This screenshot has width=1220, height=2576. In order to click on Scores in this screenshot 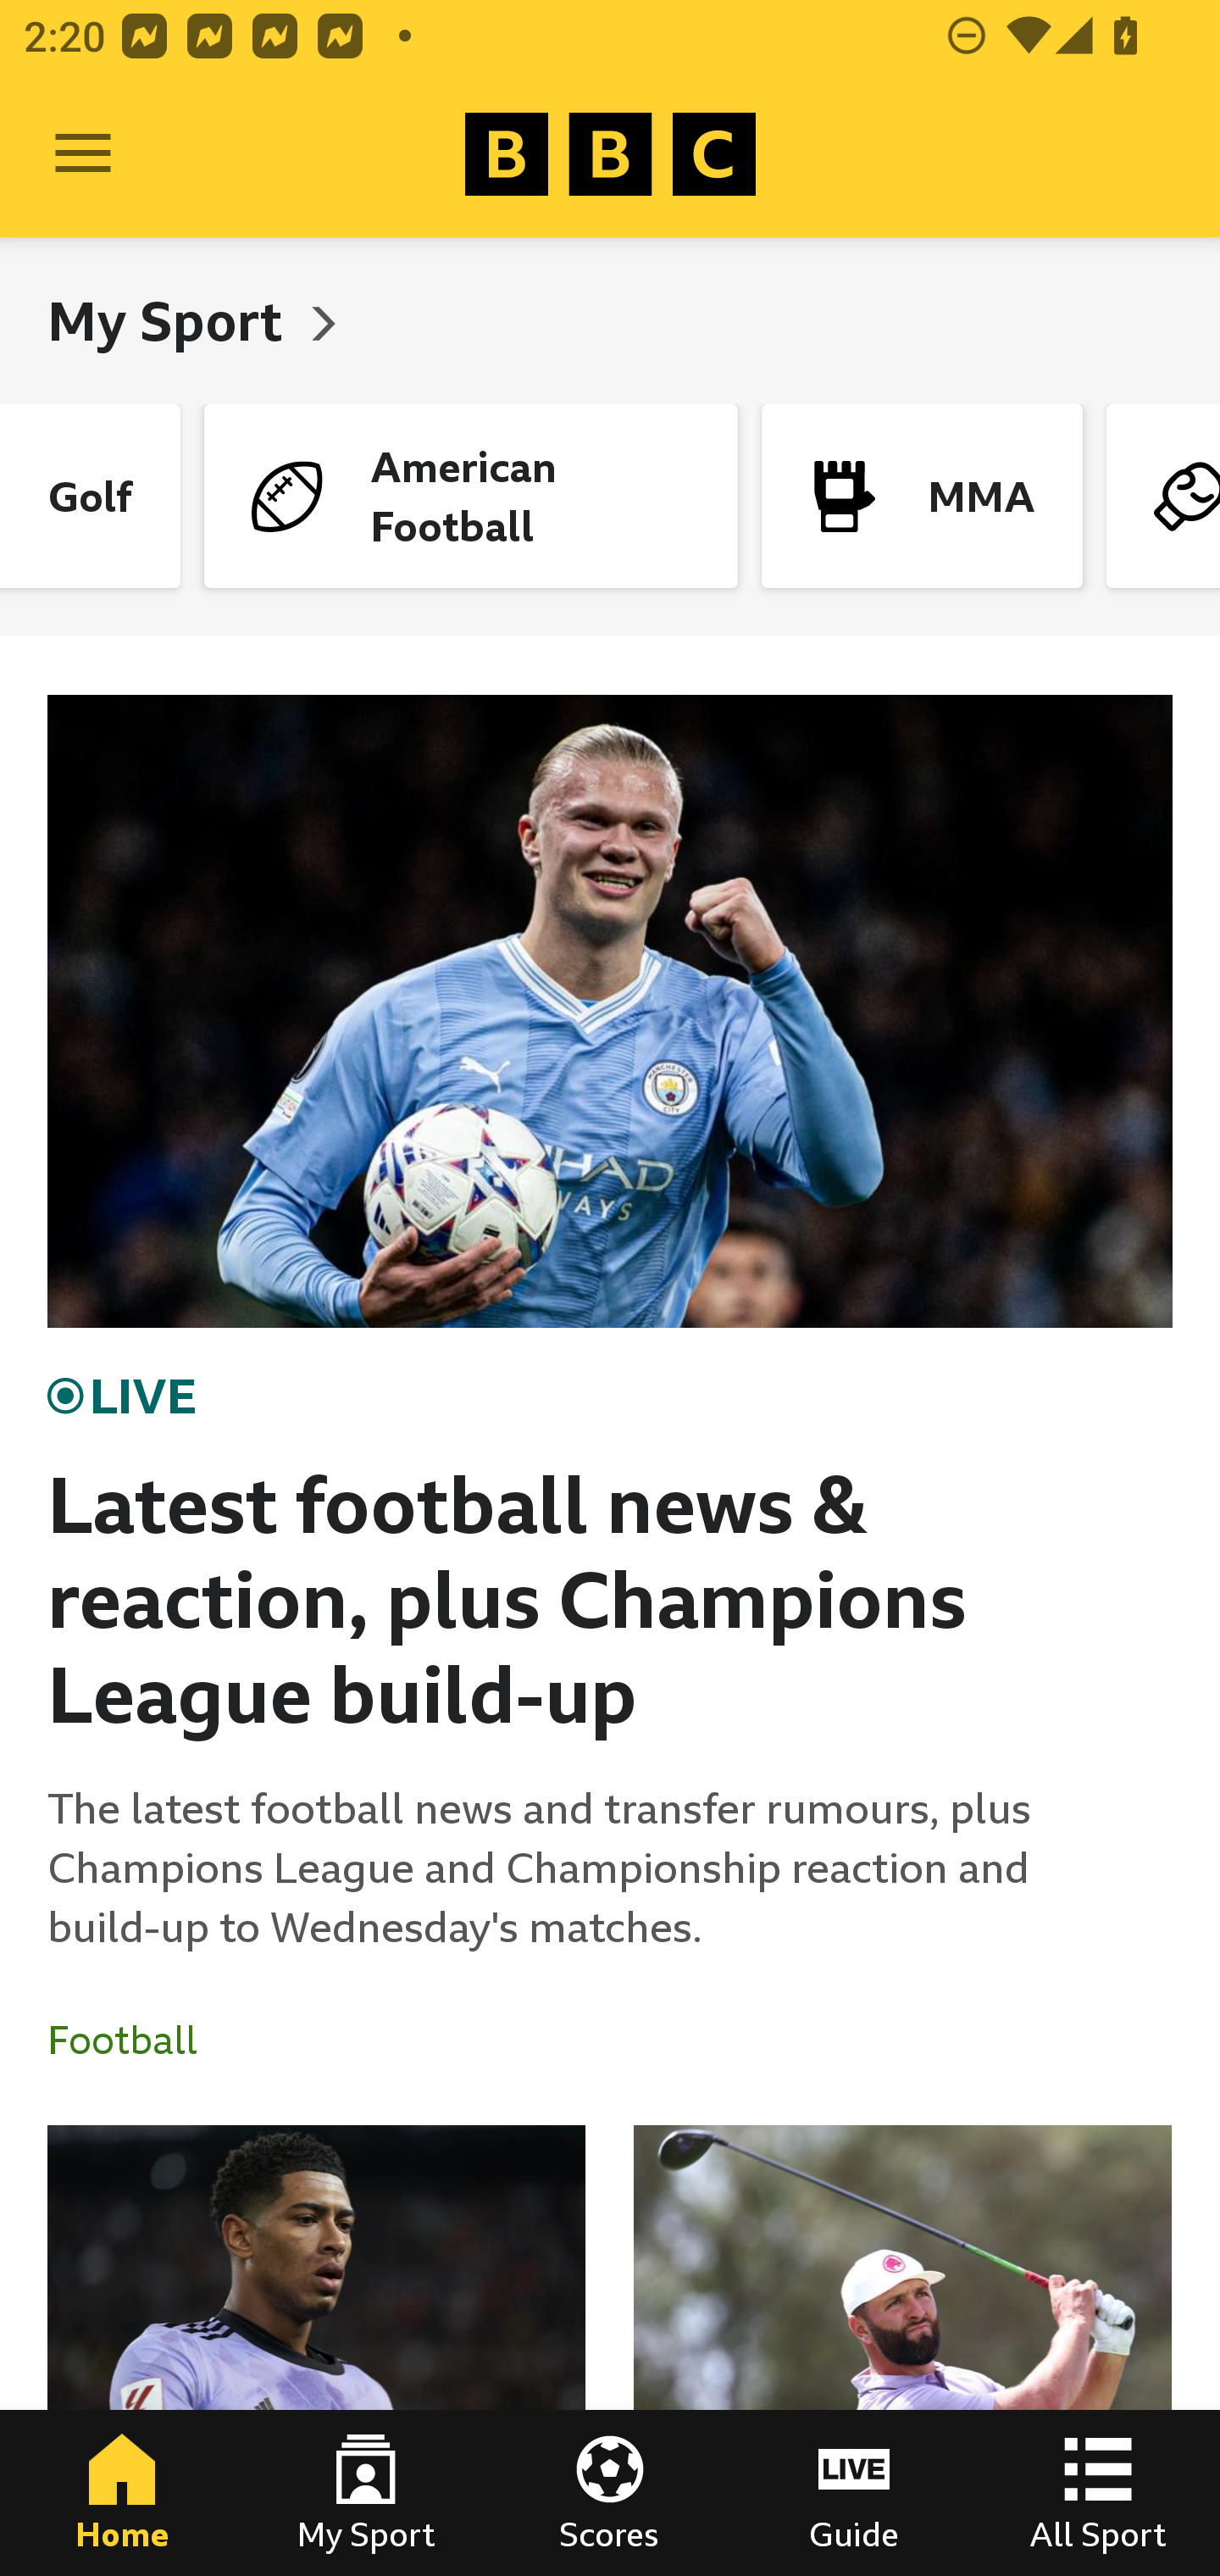, I will do `click(610, 2493)`.